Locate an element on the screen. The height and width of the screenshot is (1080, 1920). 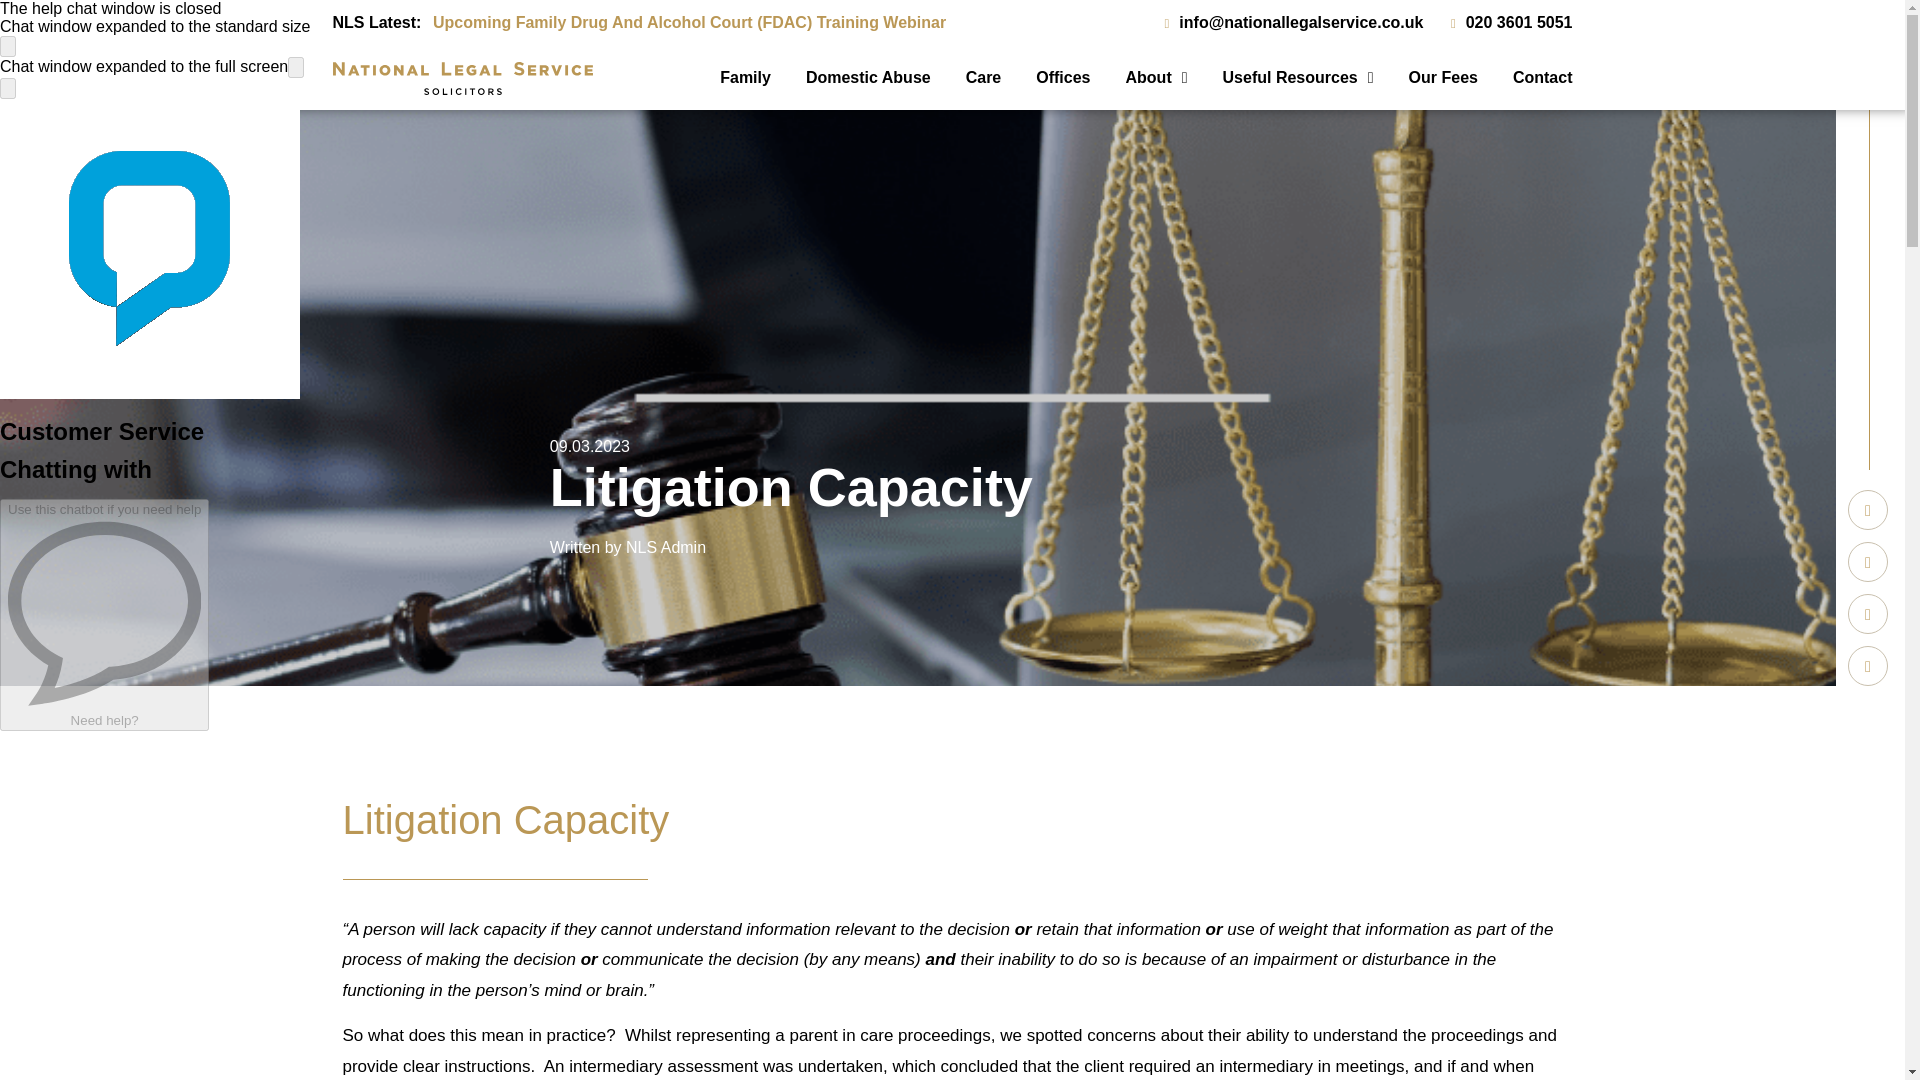
About is located at coordinates (1139, 78).